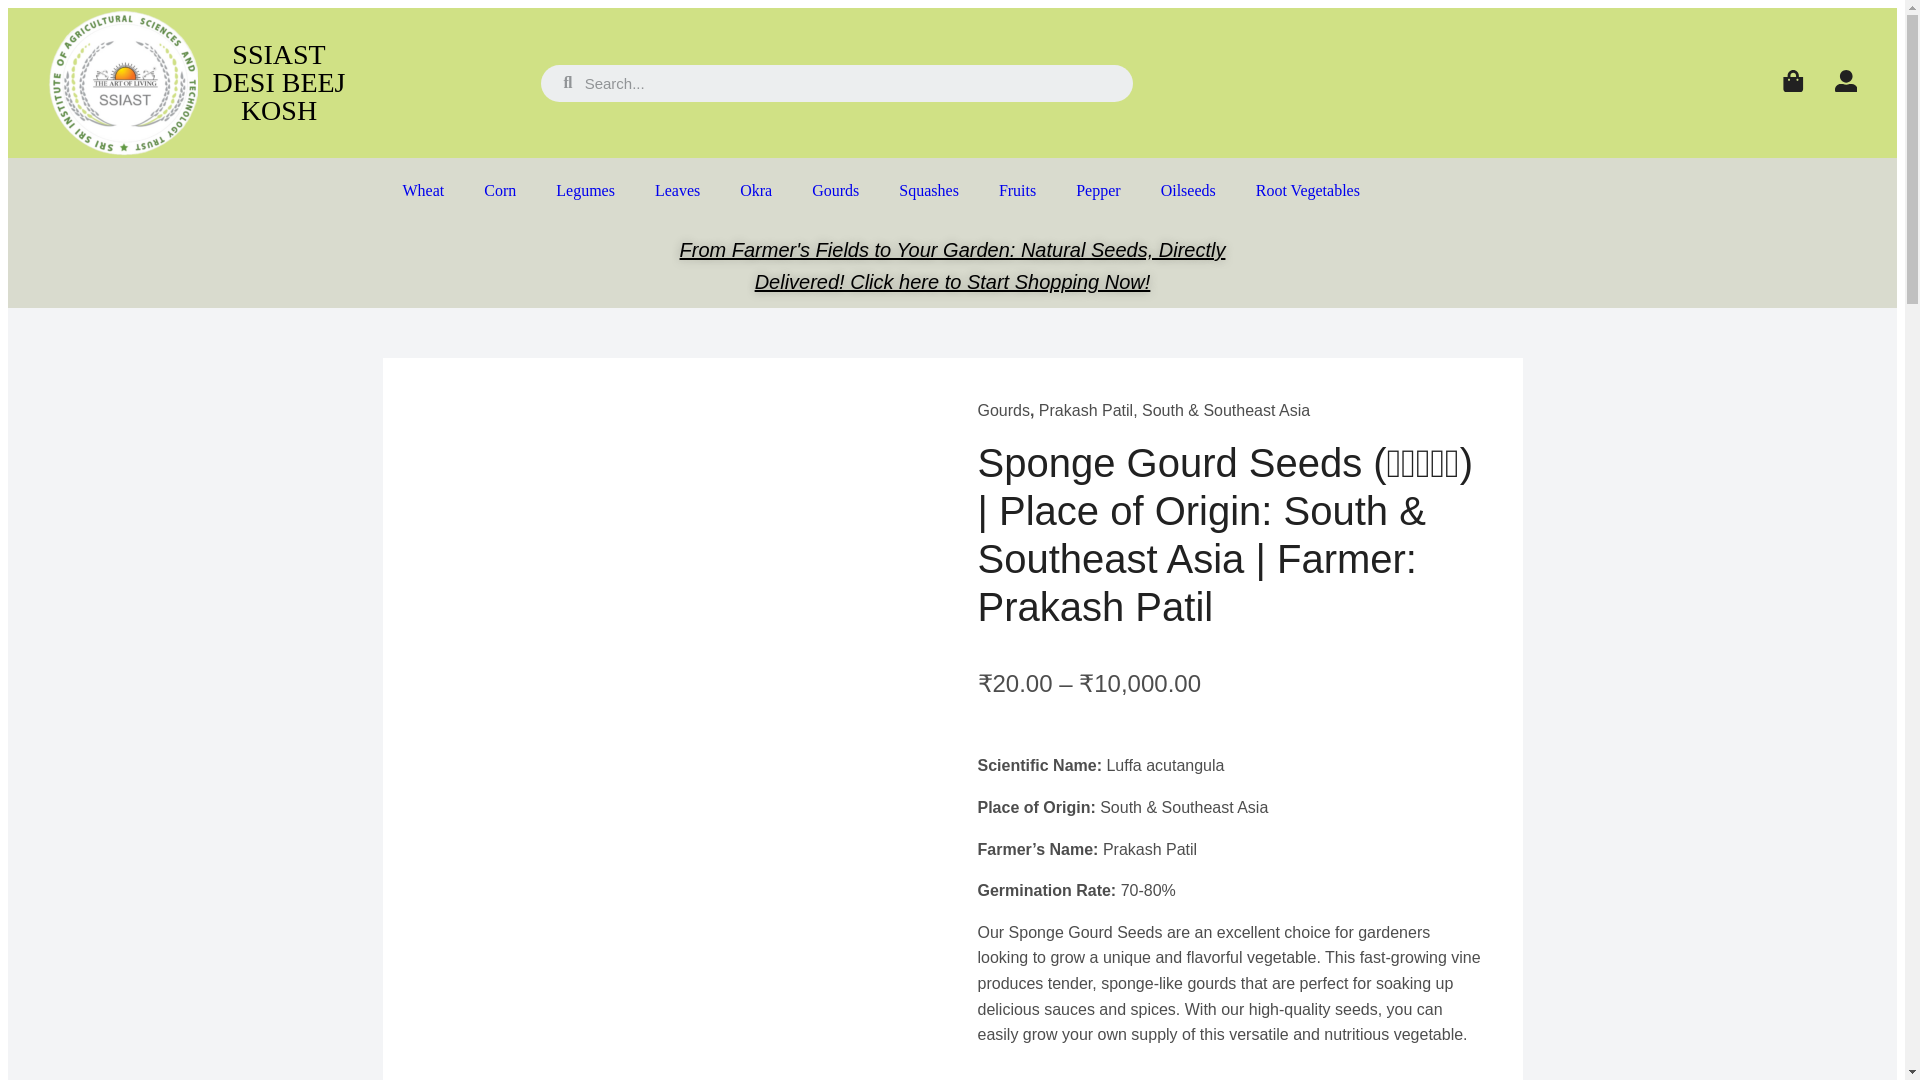 This screenshot has width=1920, height=1080. I want to click on Wheat, so click(423, 190).